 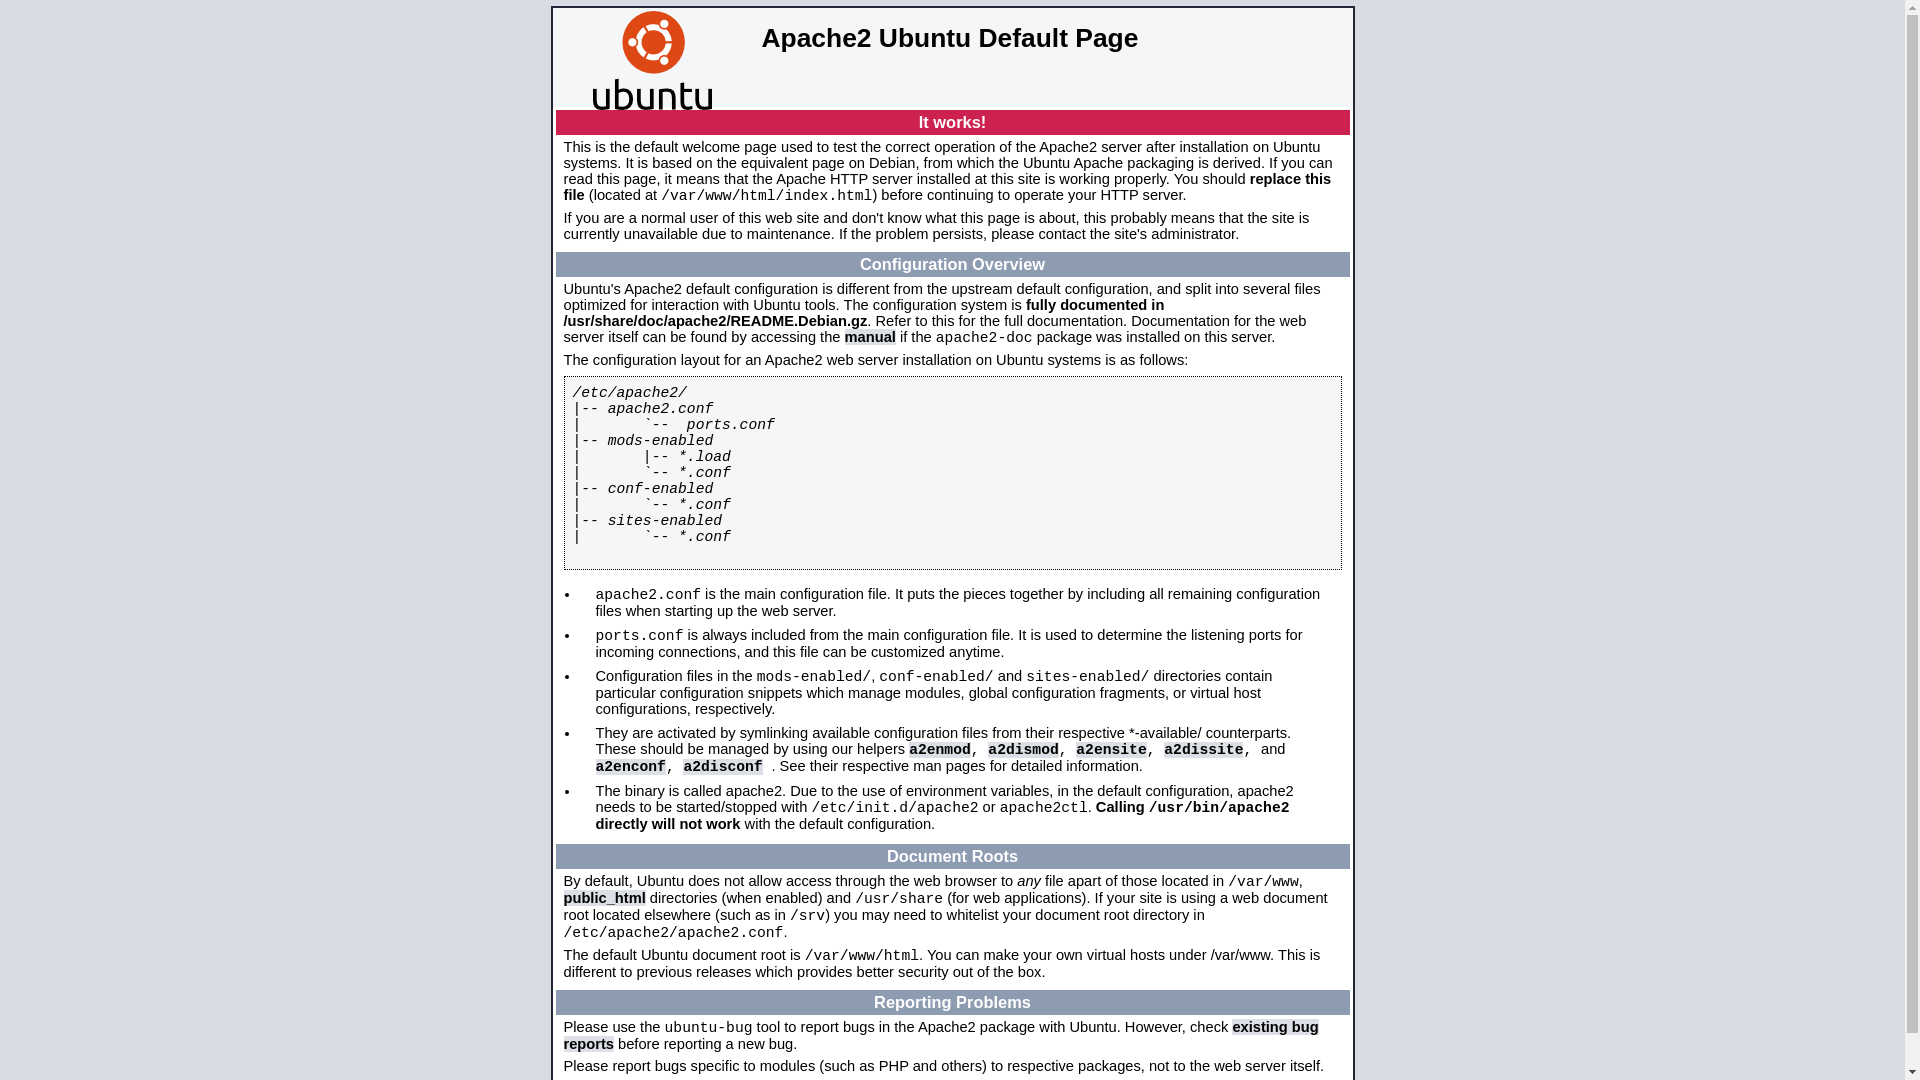 What do you see at coordinates (942, 1036) in the screenshot?
I see `existing bug reports` at bounding box center [942, 1036].